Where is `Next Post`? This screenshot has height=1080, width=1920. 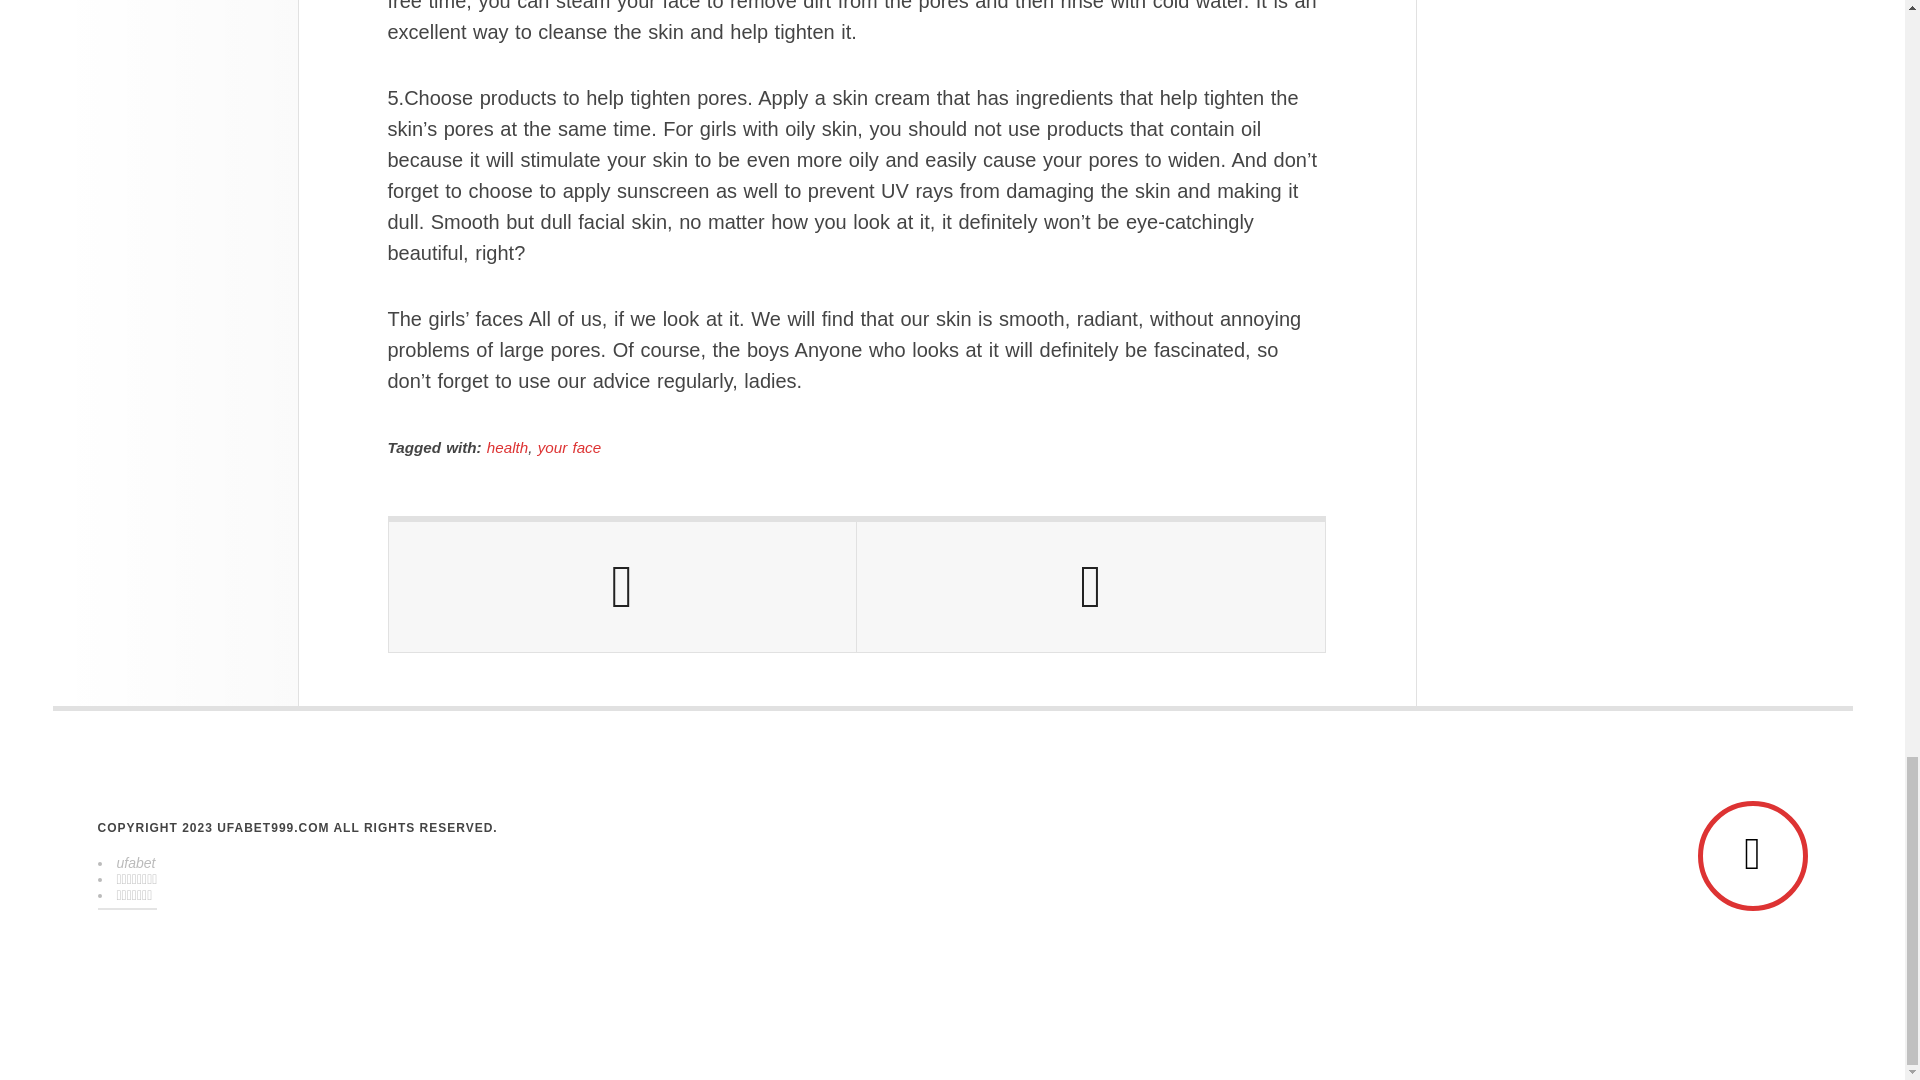
Next Post is located at coordinates (1090, 586).